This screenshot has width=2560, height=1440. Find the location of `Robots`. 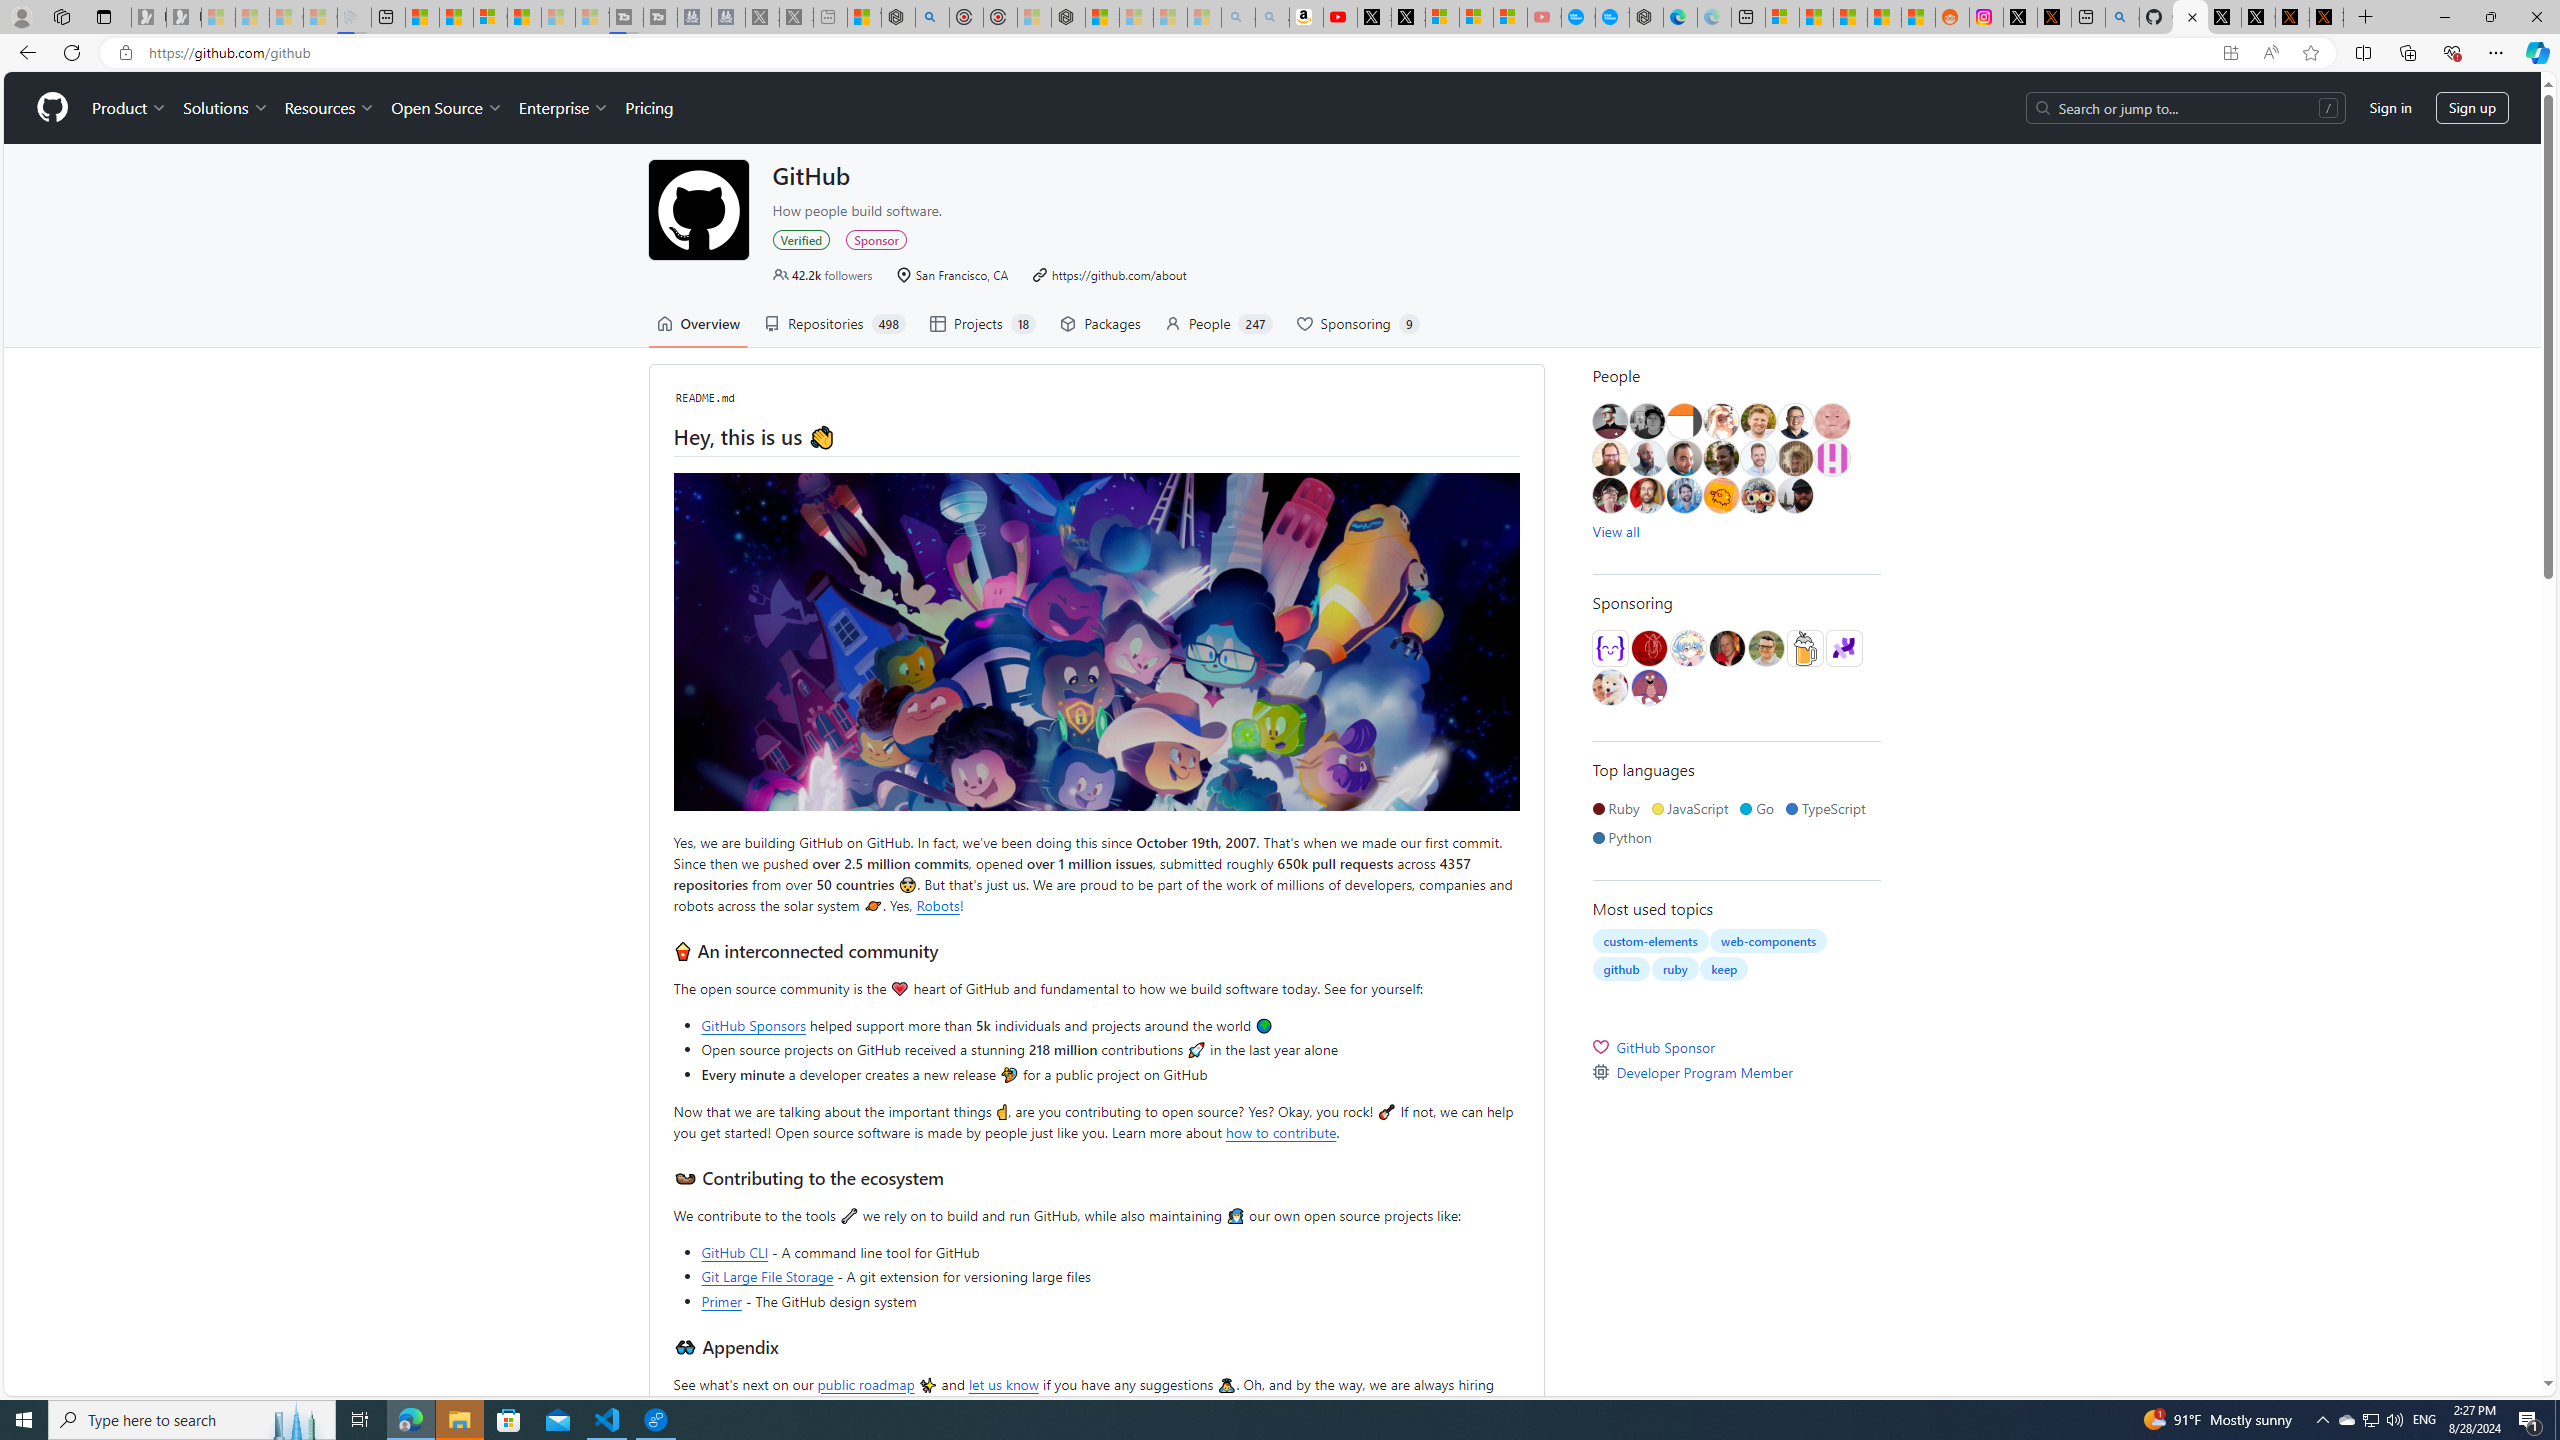

Robots is located at coordinates (938, 904).